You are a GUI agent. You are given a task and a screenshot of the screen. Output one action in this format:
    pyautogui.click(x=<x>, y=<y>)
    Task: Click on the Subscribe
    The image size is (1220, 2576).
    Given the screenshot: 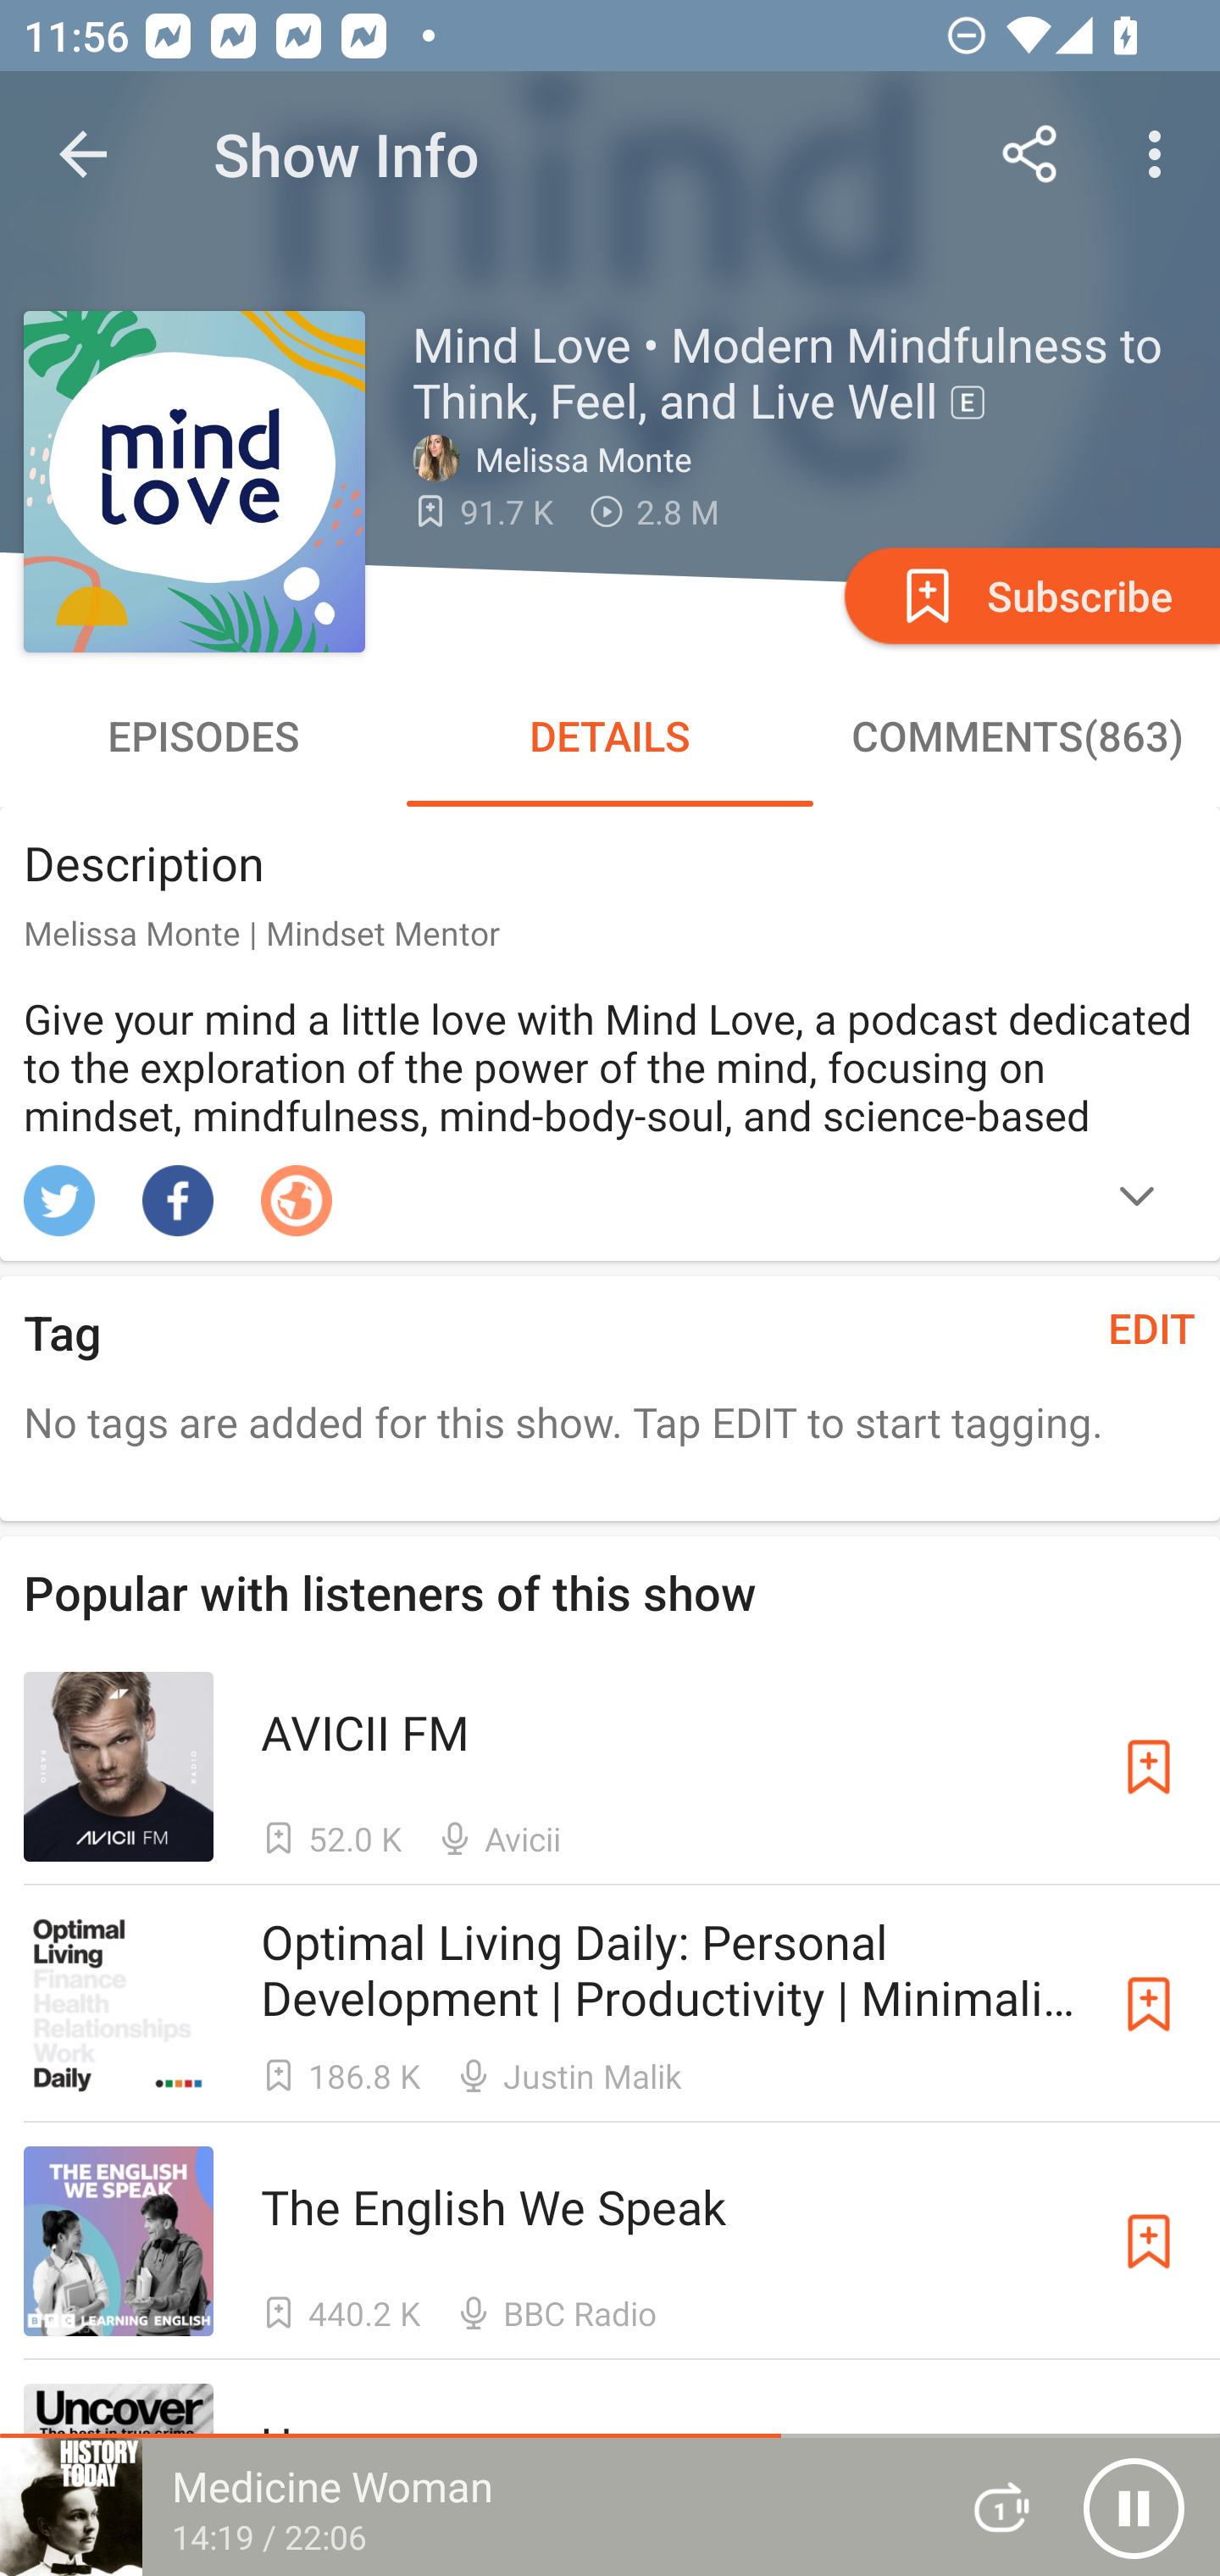 What is the action you would take?
    pyautogui.click(x=1149, y=1766)
    